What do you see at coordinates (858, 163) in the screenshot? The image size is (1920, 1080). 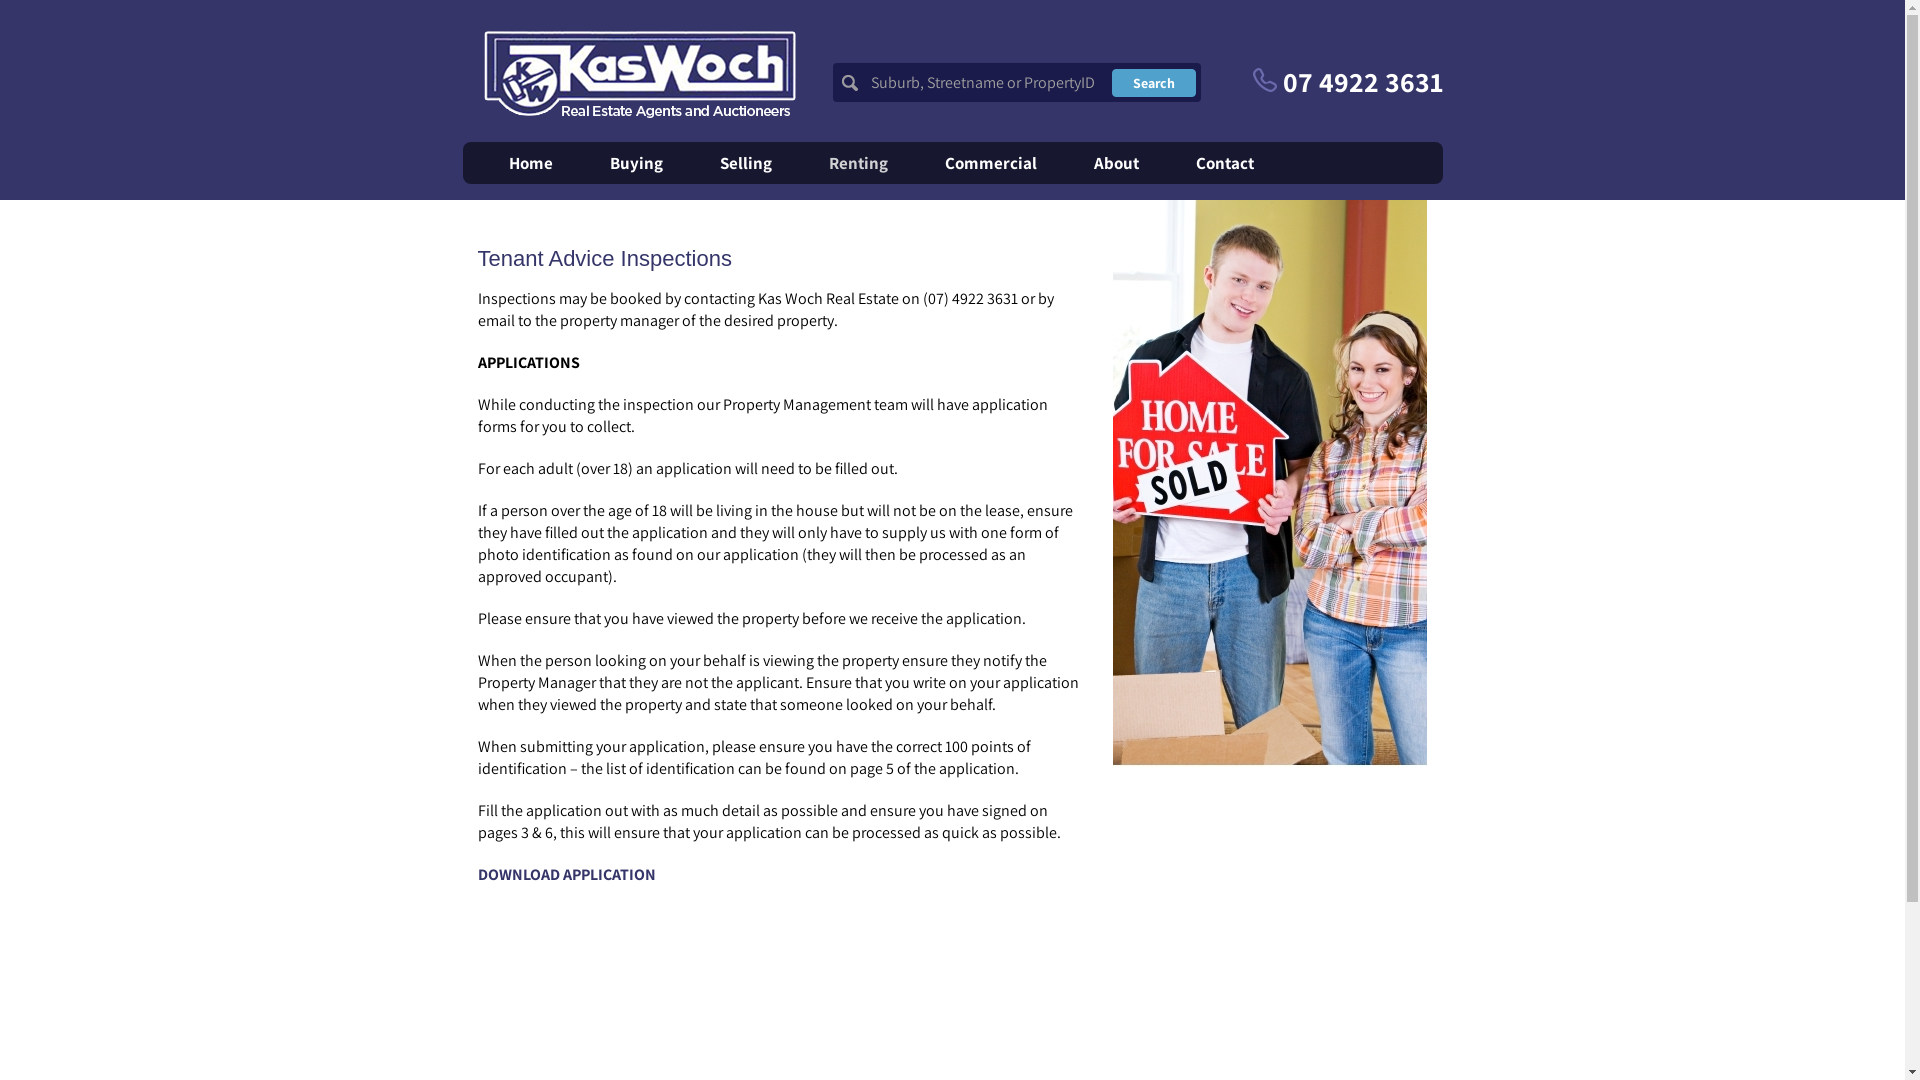 I see `Renting` at bounding box center [858, 163].